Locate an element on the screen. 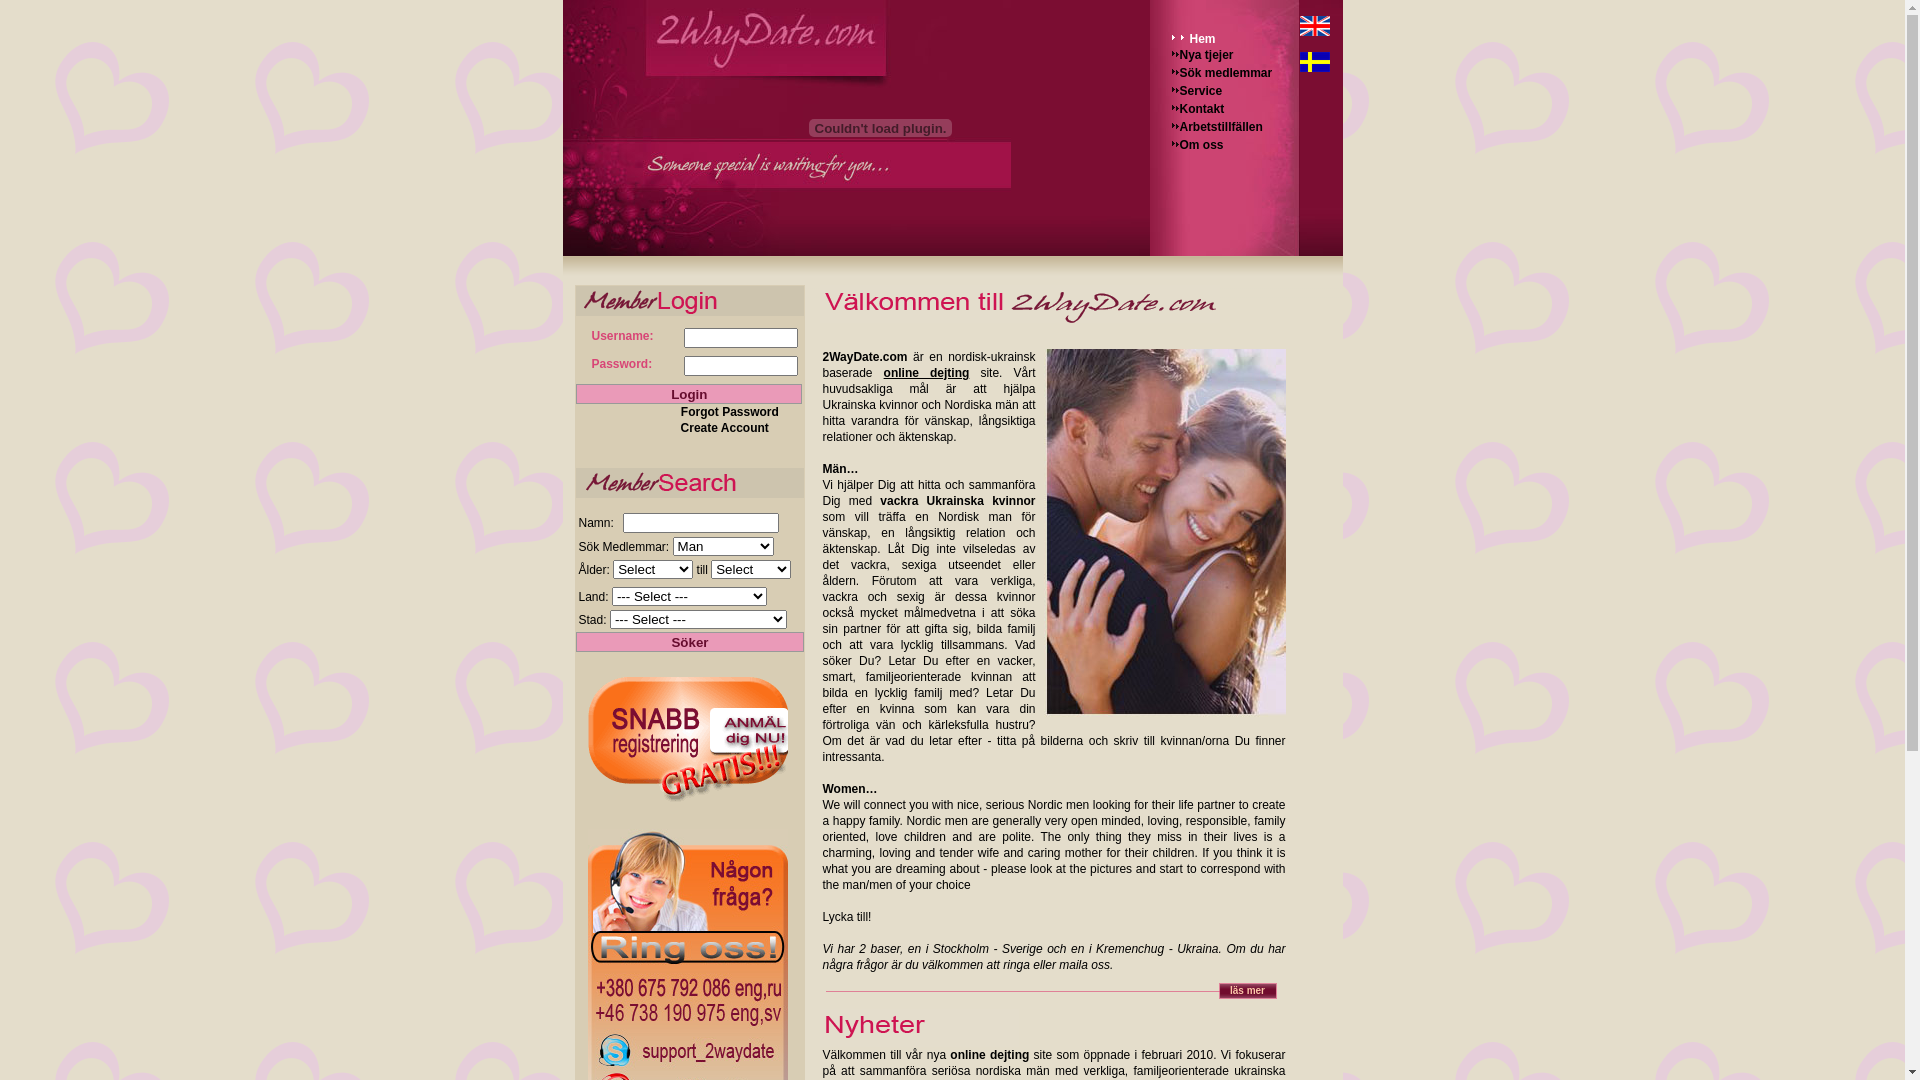  Forgot Password        is located at coordinates (742, 412).